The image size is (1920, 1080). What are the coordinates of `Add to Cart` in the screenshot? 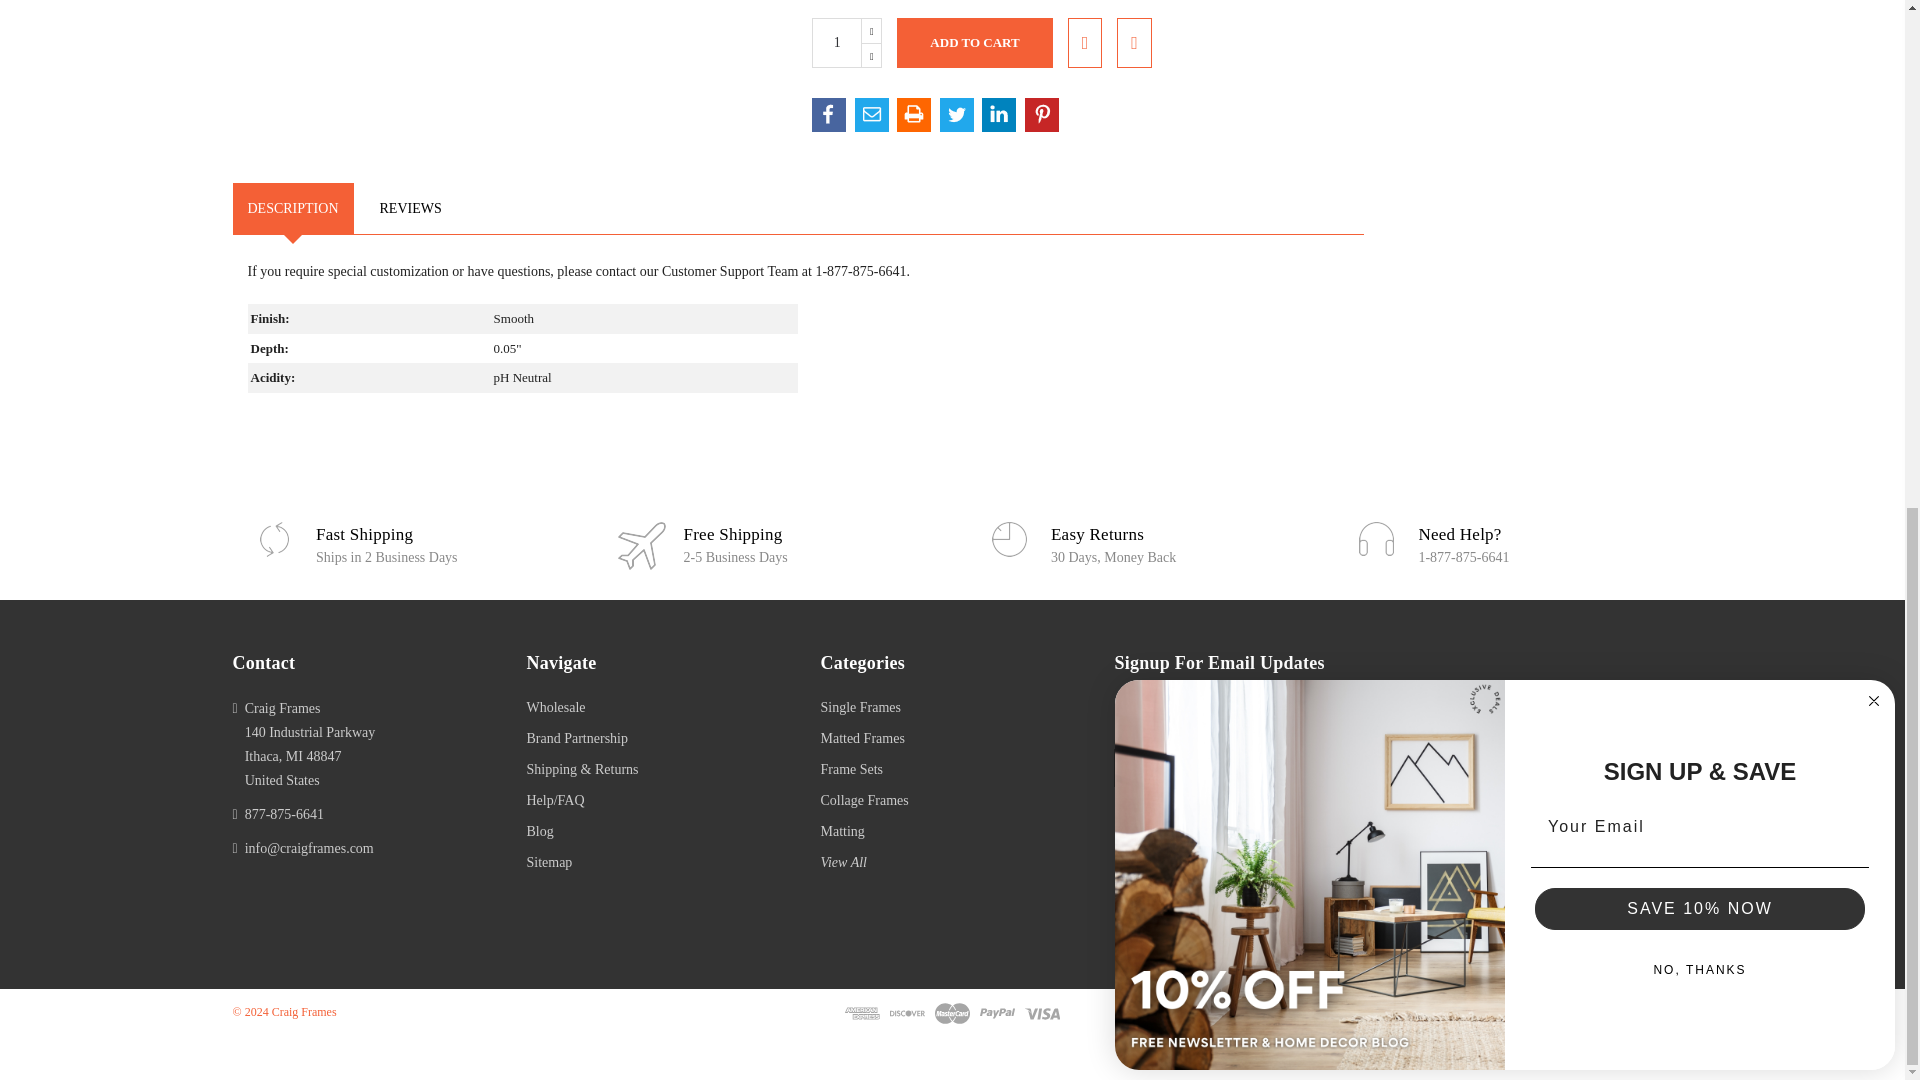 It's located at (974, 43).